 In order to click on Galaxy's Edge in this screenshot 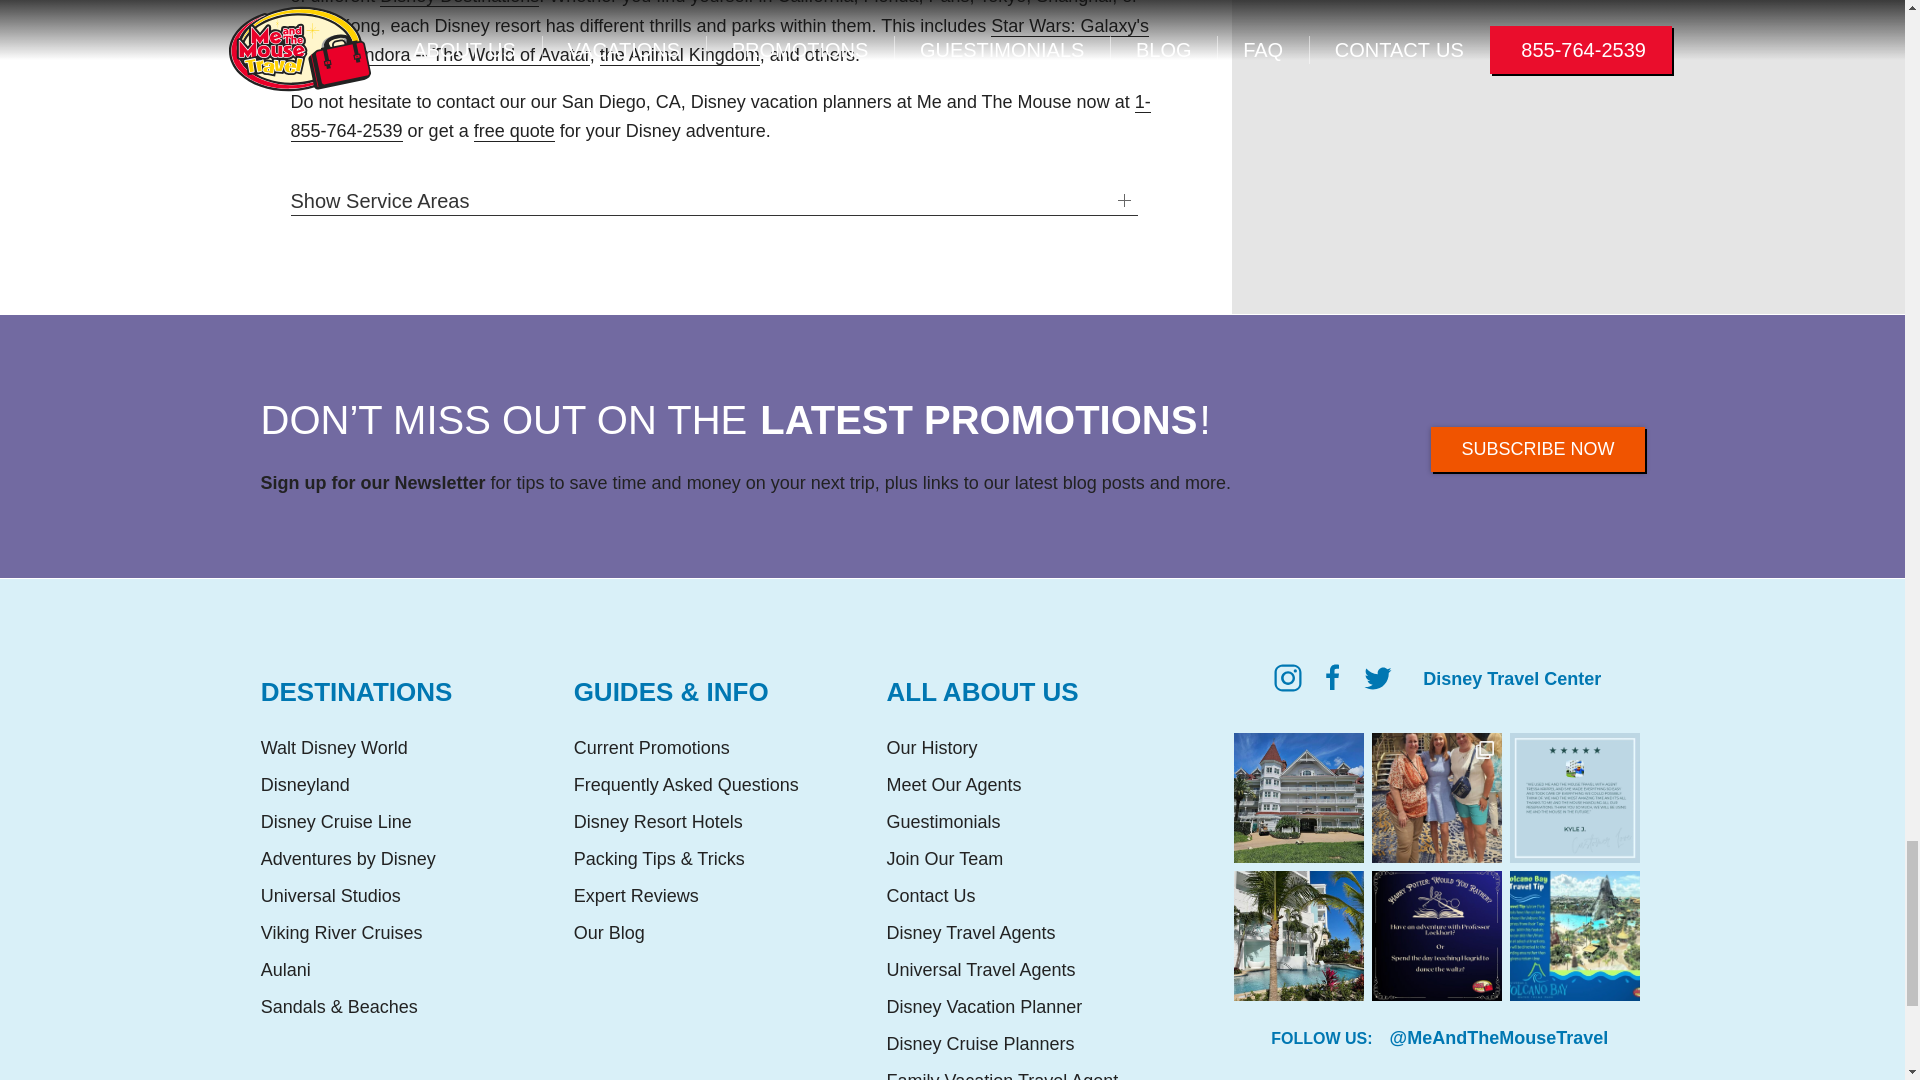, I will do `click(718, 40)`.